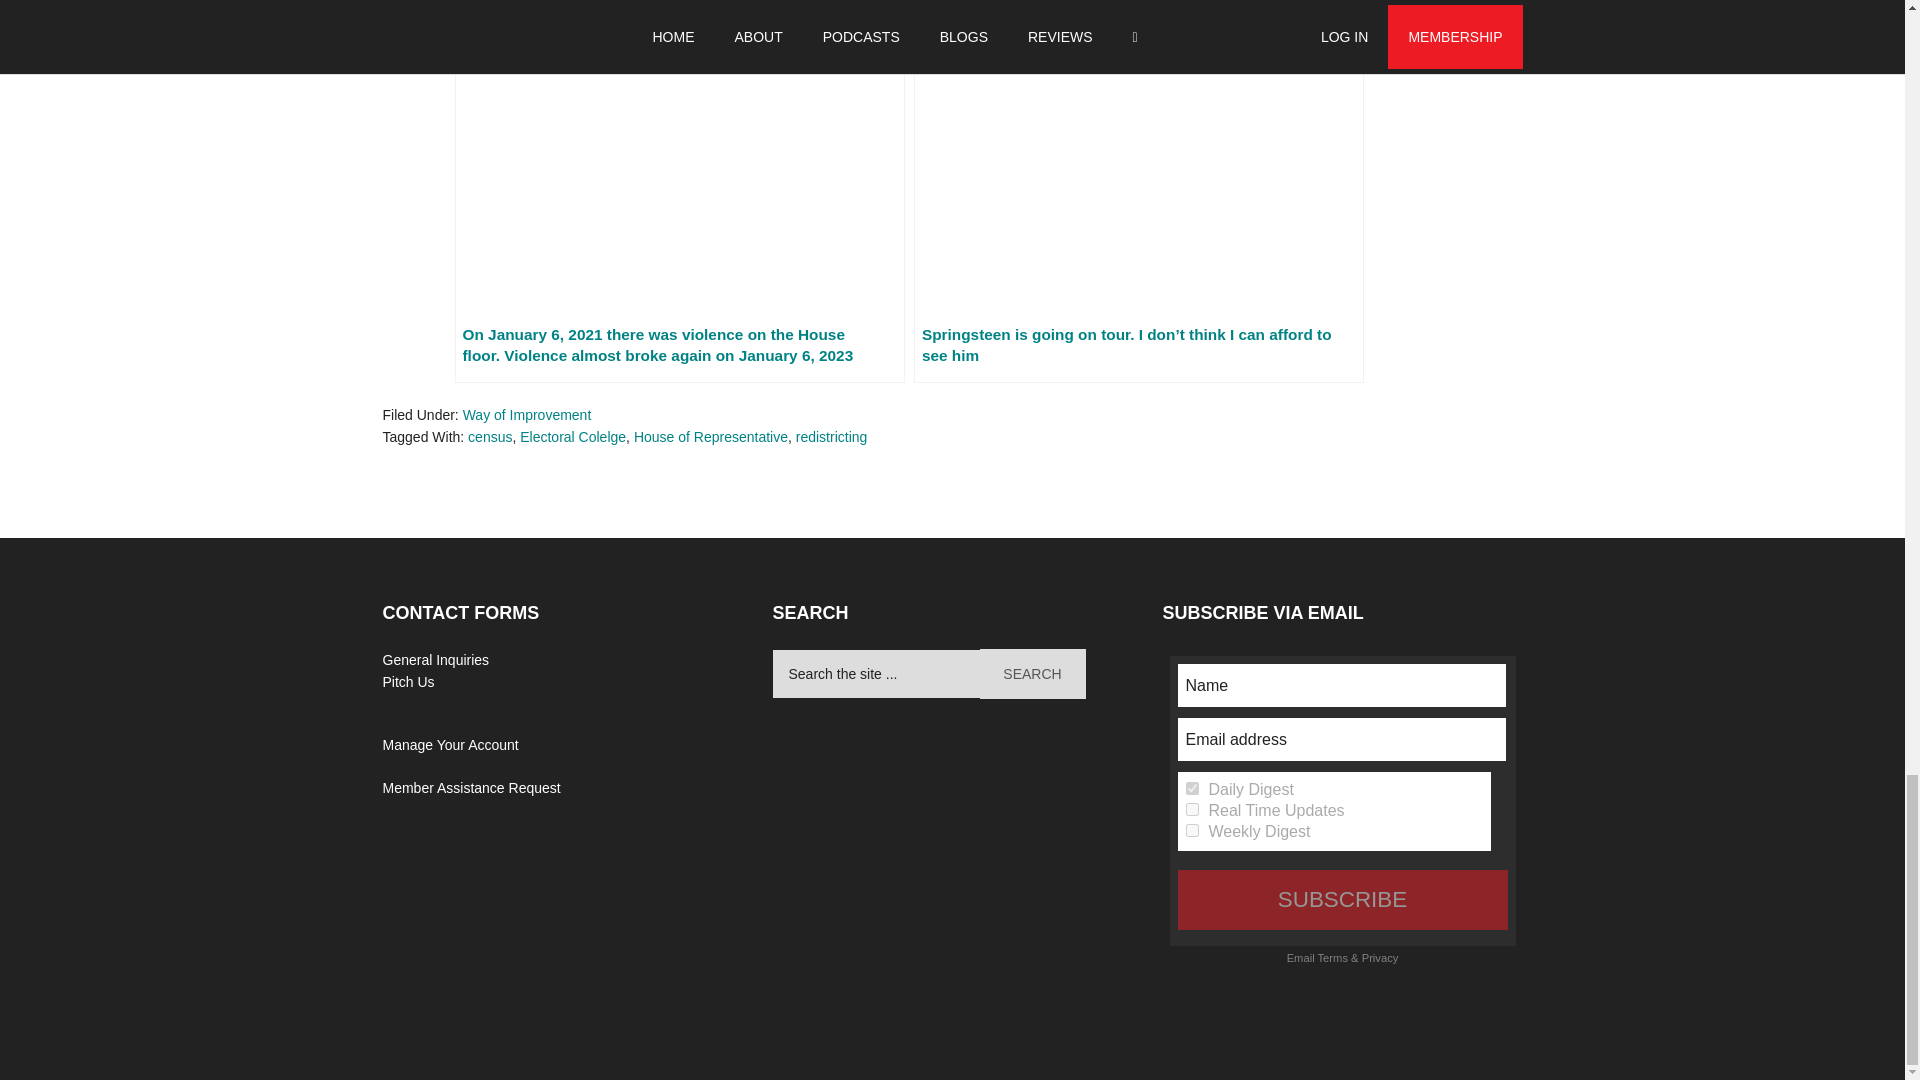  I want to click on General Inquiries, so click(436, 660).